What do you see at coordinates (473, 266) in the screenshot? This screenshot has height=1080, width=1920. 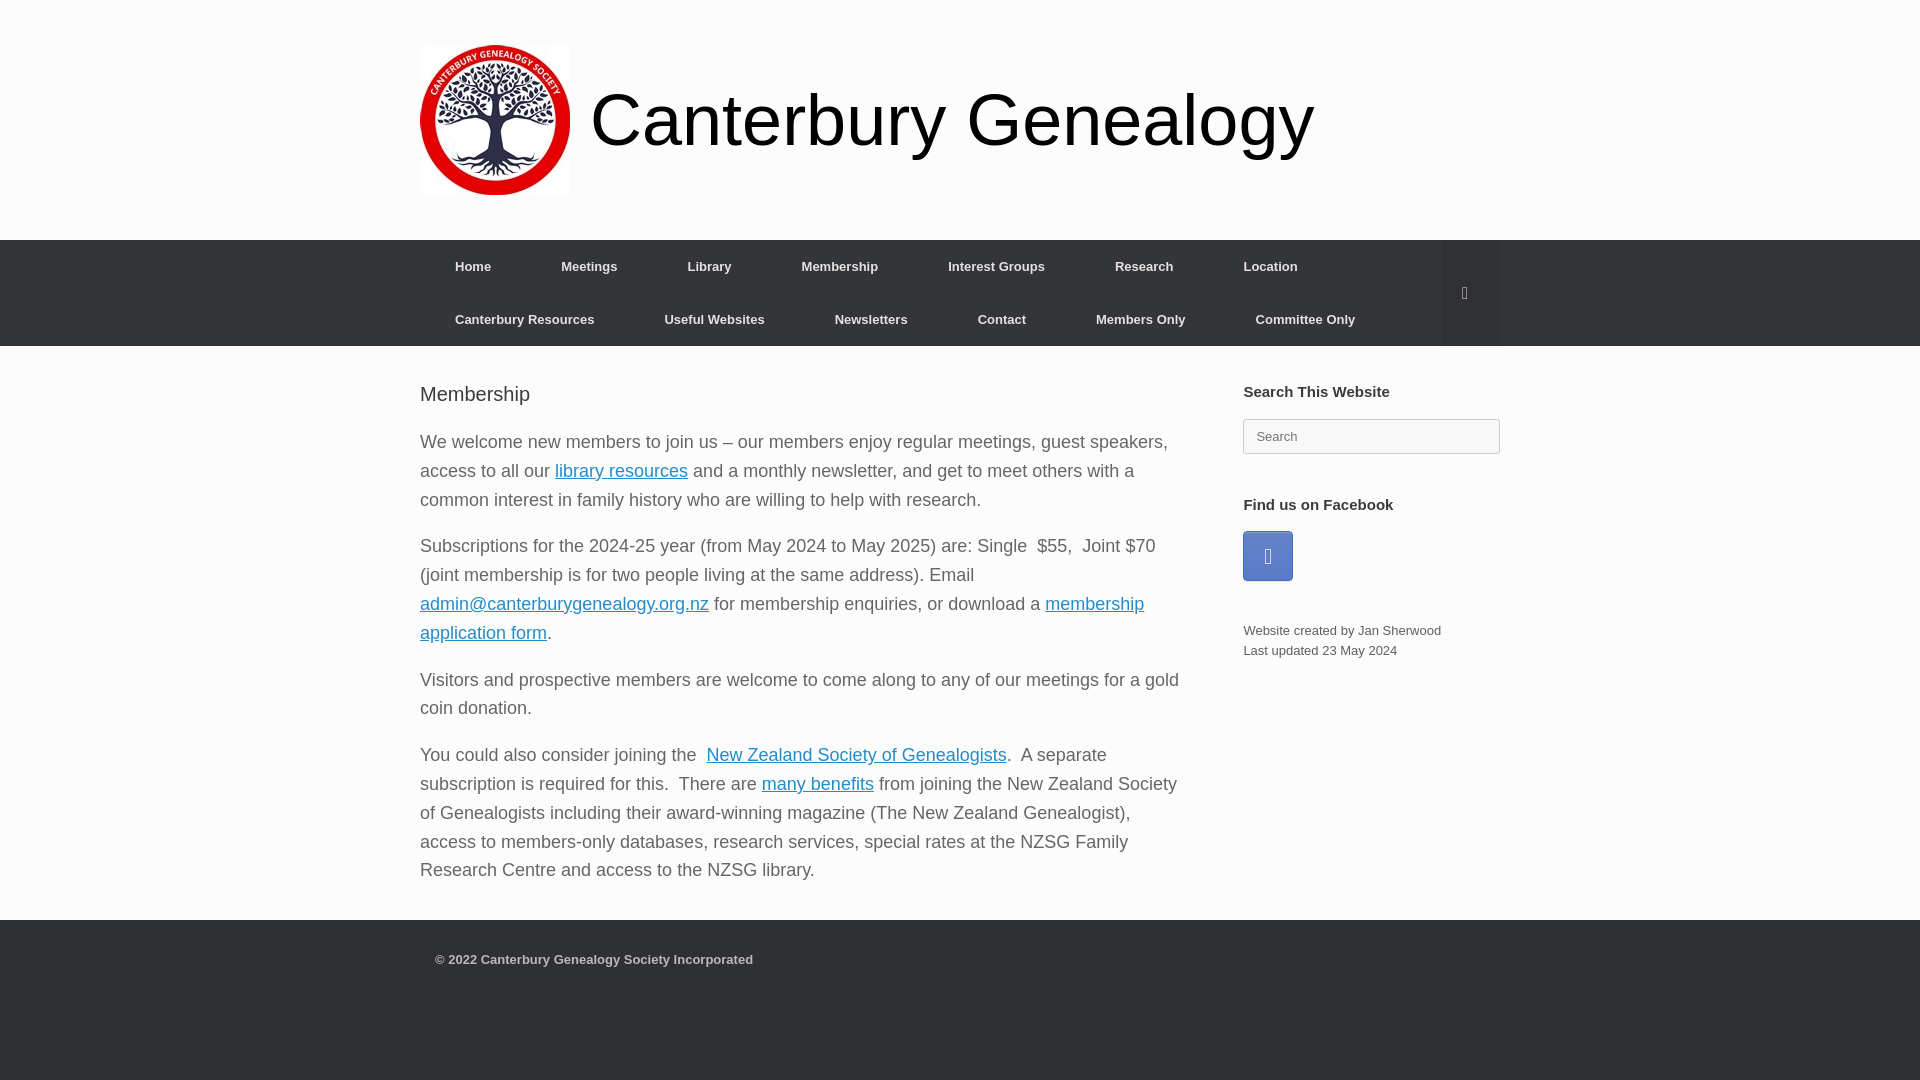 I see `Home` at bounding box center [473, 266].